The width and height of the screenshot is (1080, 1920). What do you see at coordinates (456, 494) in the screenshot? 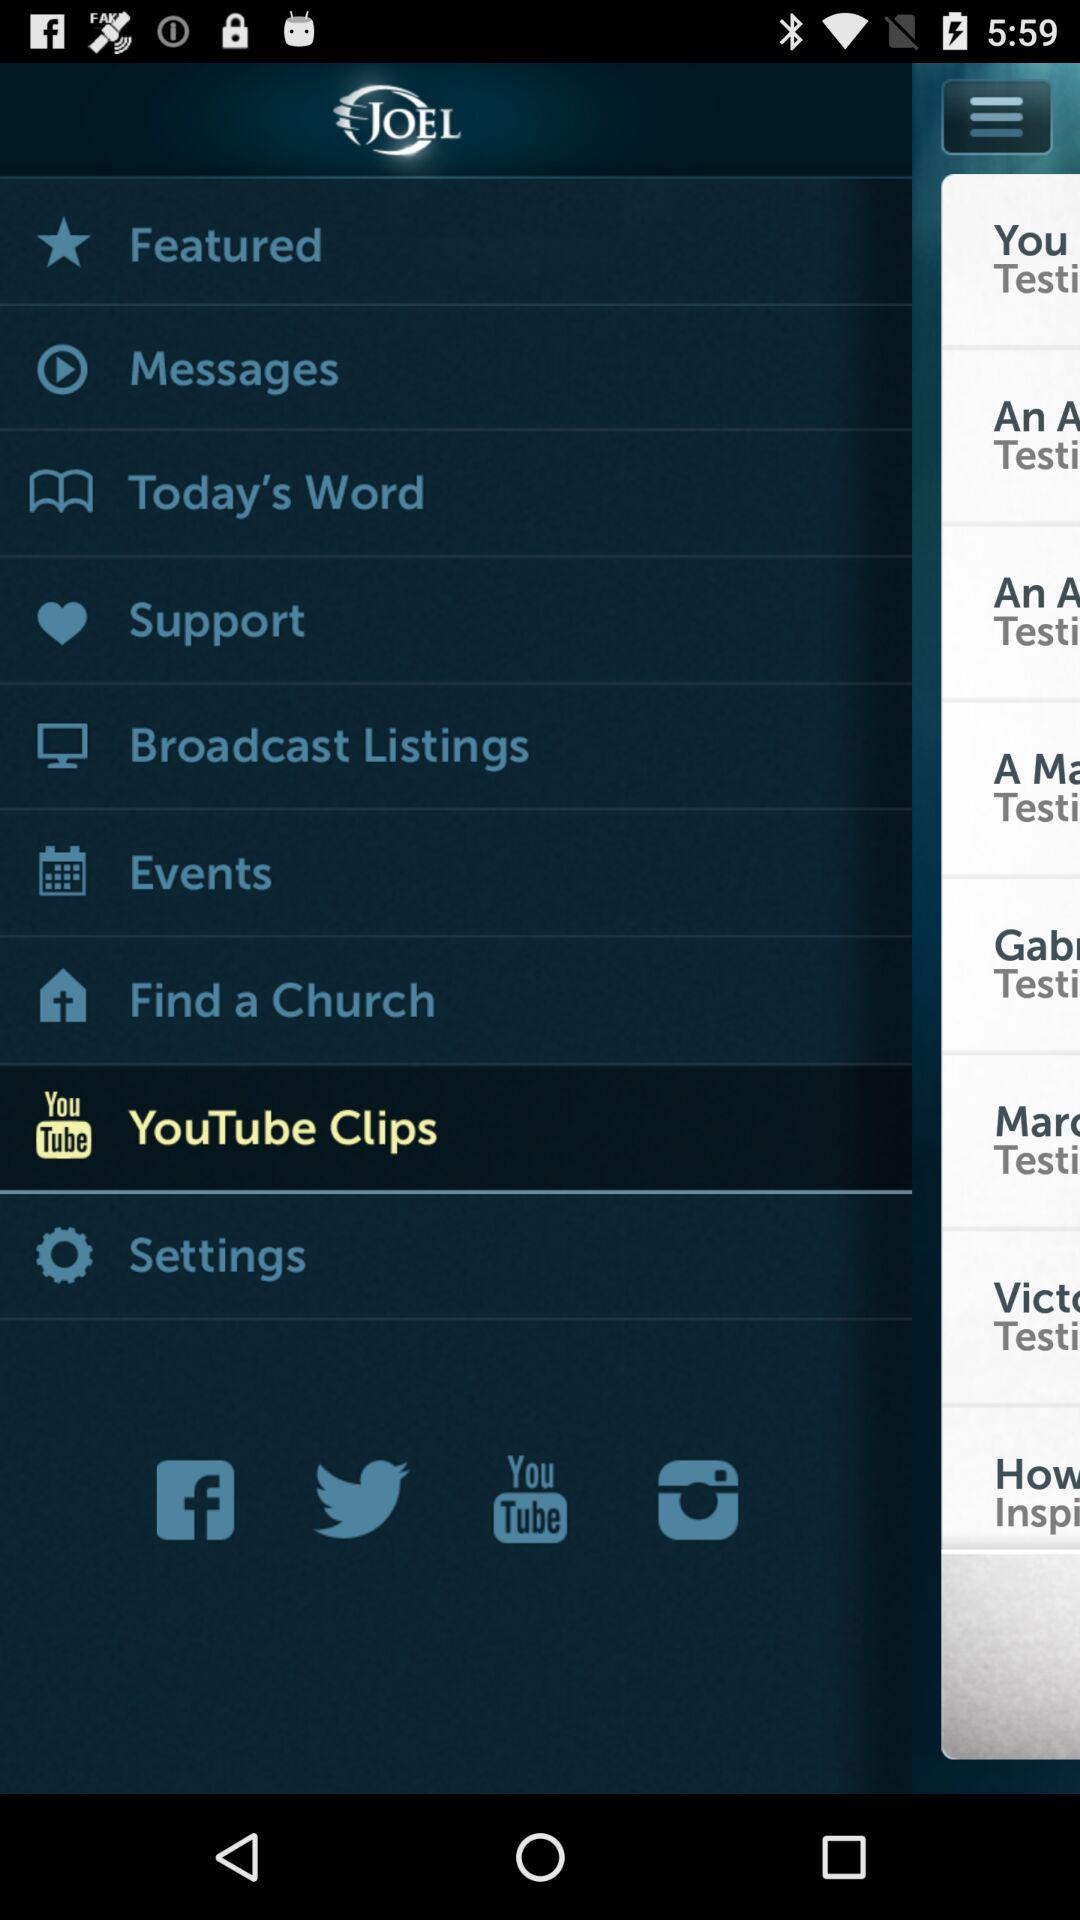
I see `access today 's word` at bounding box center [456, 494].